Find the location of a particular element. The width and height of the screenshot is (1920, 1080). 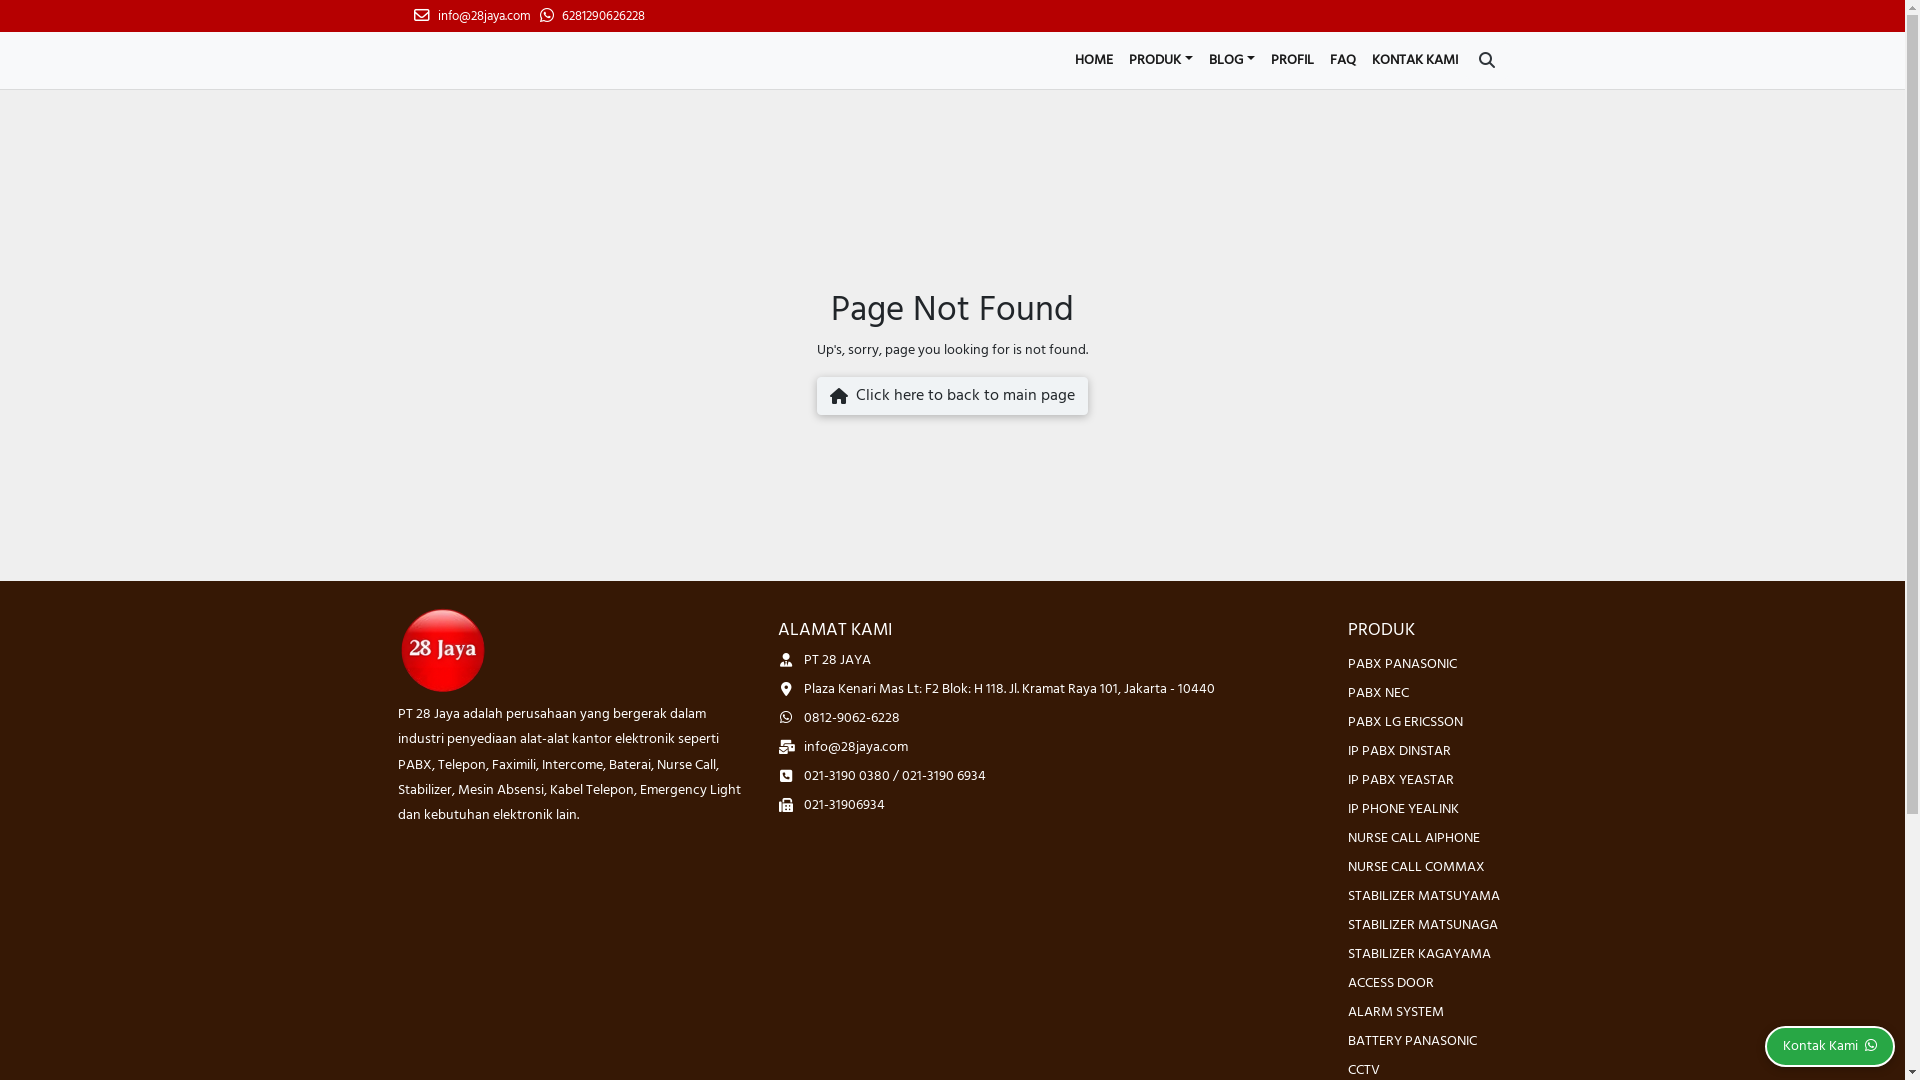

PRODUK is located at coordinates (1161, 60).